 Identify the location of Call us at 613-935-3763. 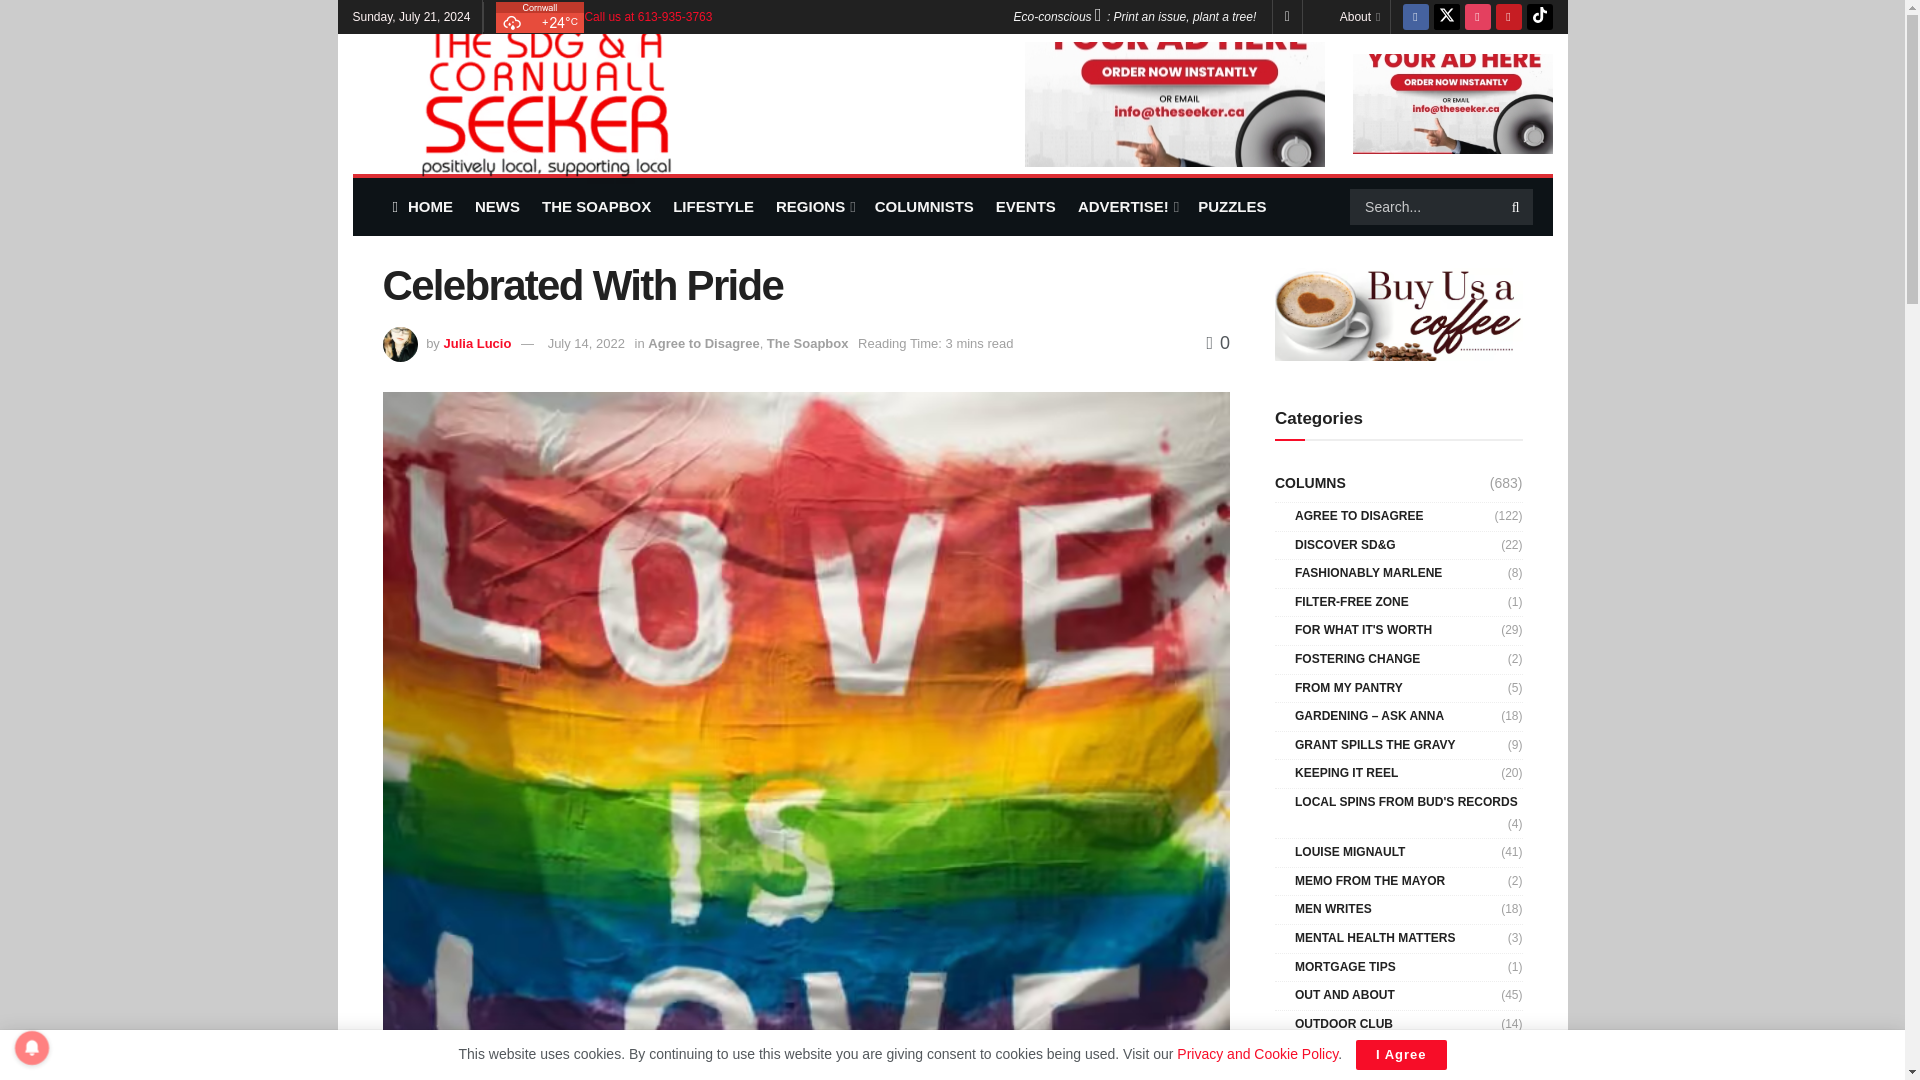
(648, 16).